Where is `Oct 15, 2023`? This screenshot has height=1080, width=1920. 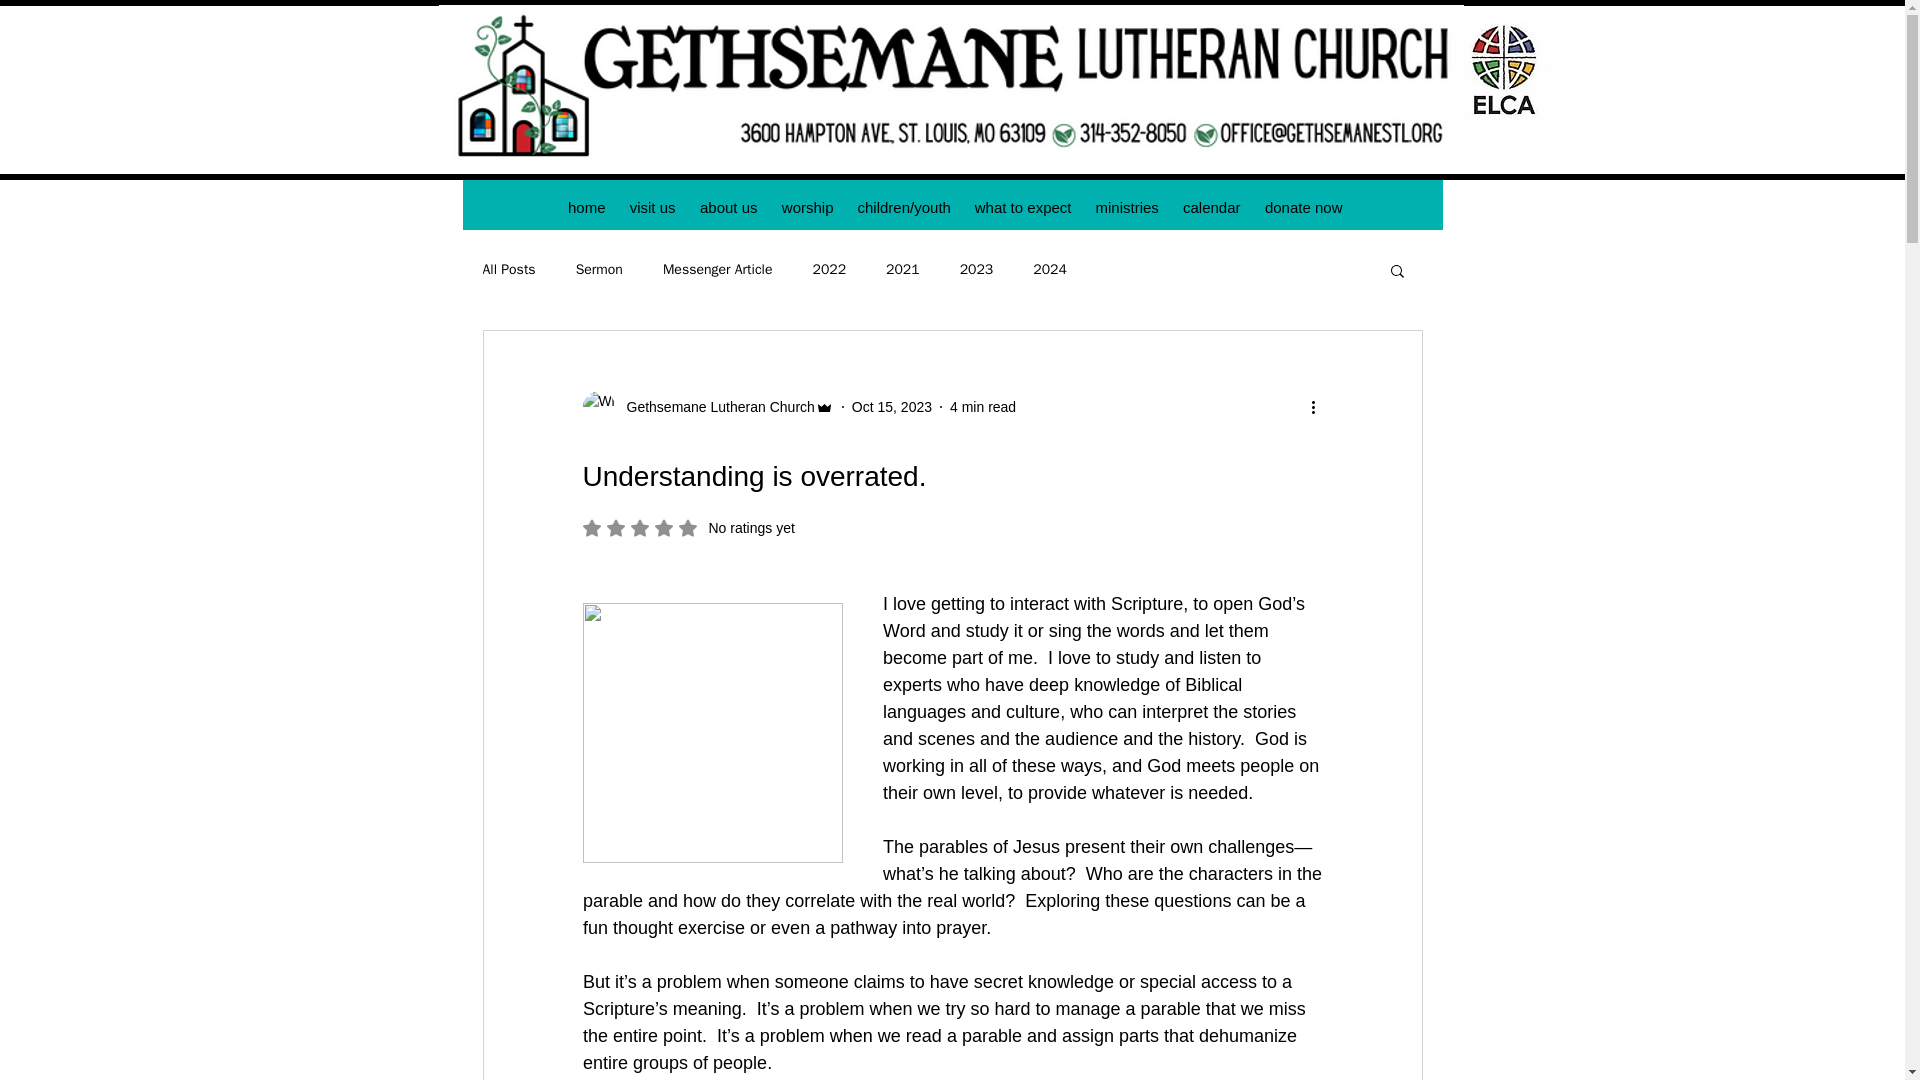 Oct 15, 2023 is located at coordinates (892, 406).